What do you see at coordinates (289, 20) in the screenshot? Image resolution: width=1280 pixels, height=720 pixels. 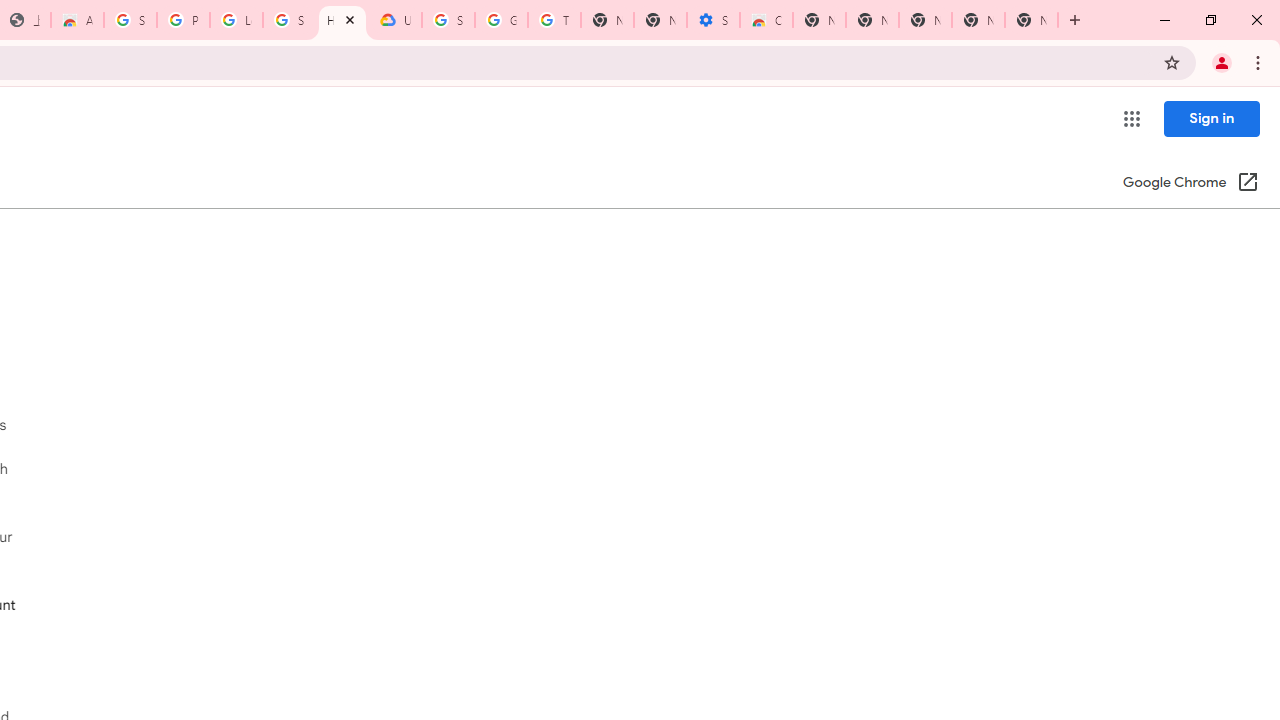 I see `Sign in - Google Accounts` at bounding box center [289, 20].